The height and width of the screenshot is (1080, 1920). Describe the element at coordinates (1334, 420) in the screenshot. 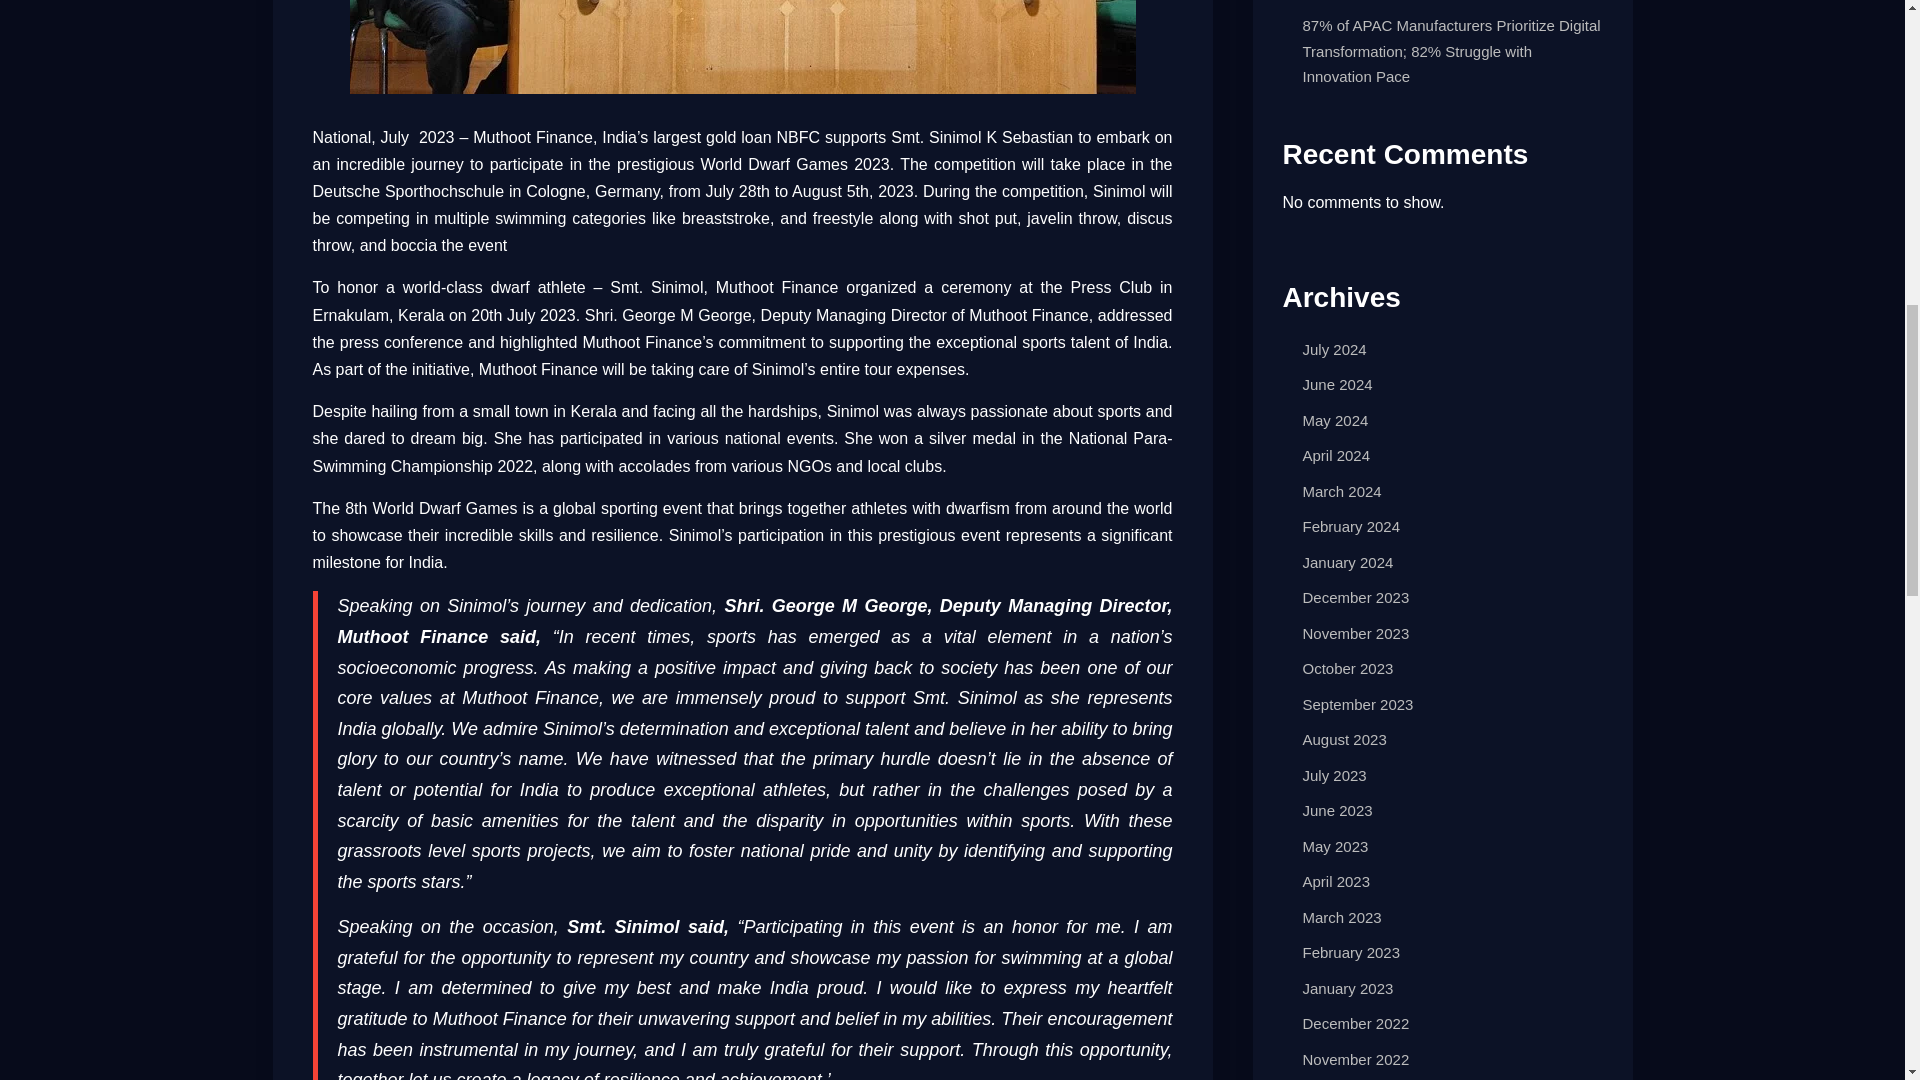

I see `May 2024` at that location.